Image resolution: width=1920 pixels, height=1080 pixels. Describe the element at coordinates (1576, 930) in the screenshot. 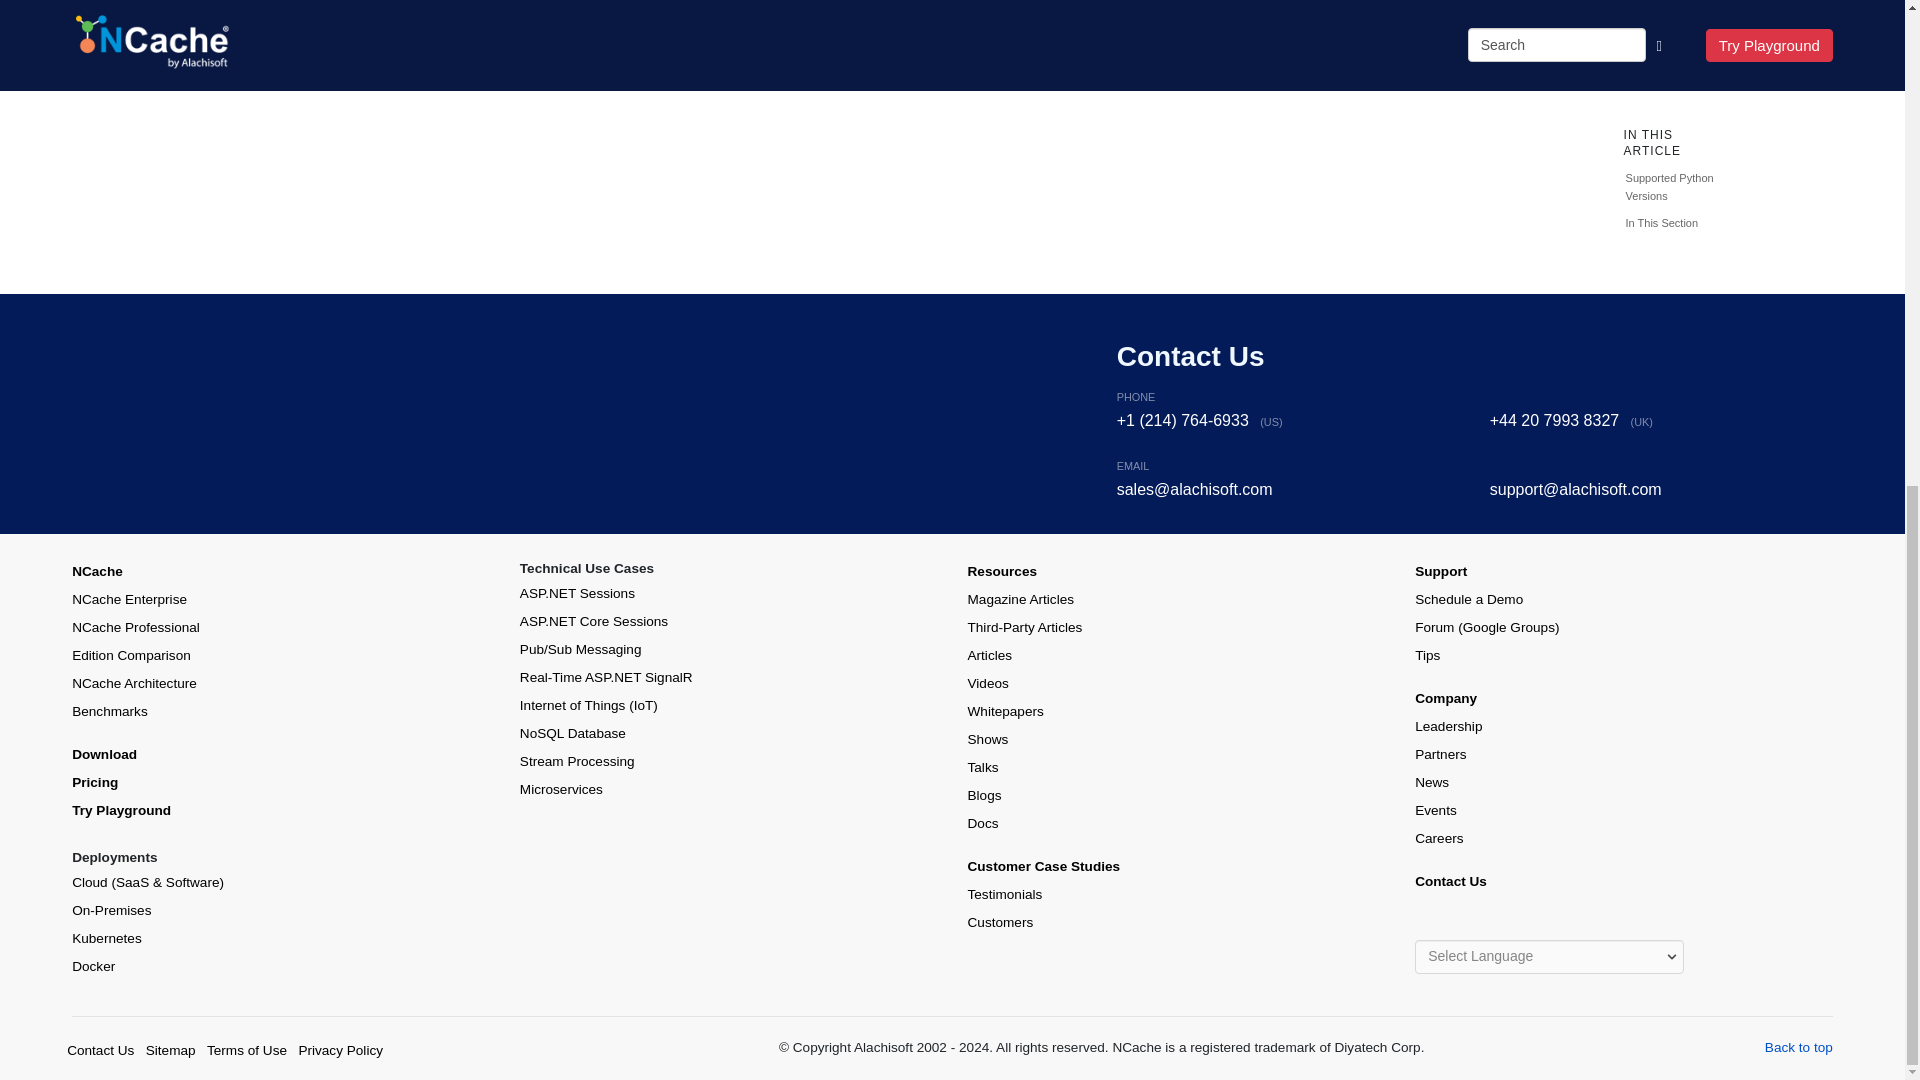

I see `Spanish` at that location.